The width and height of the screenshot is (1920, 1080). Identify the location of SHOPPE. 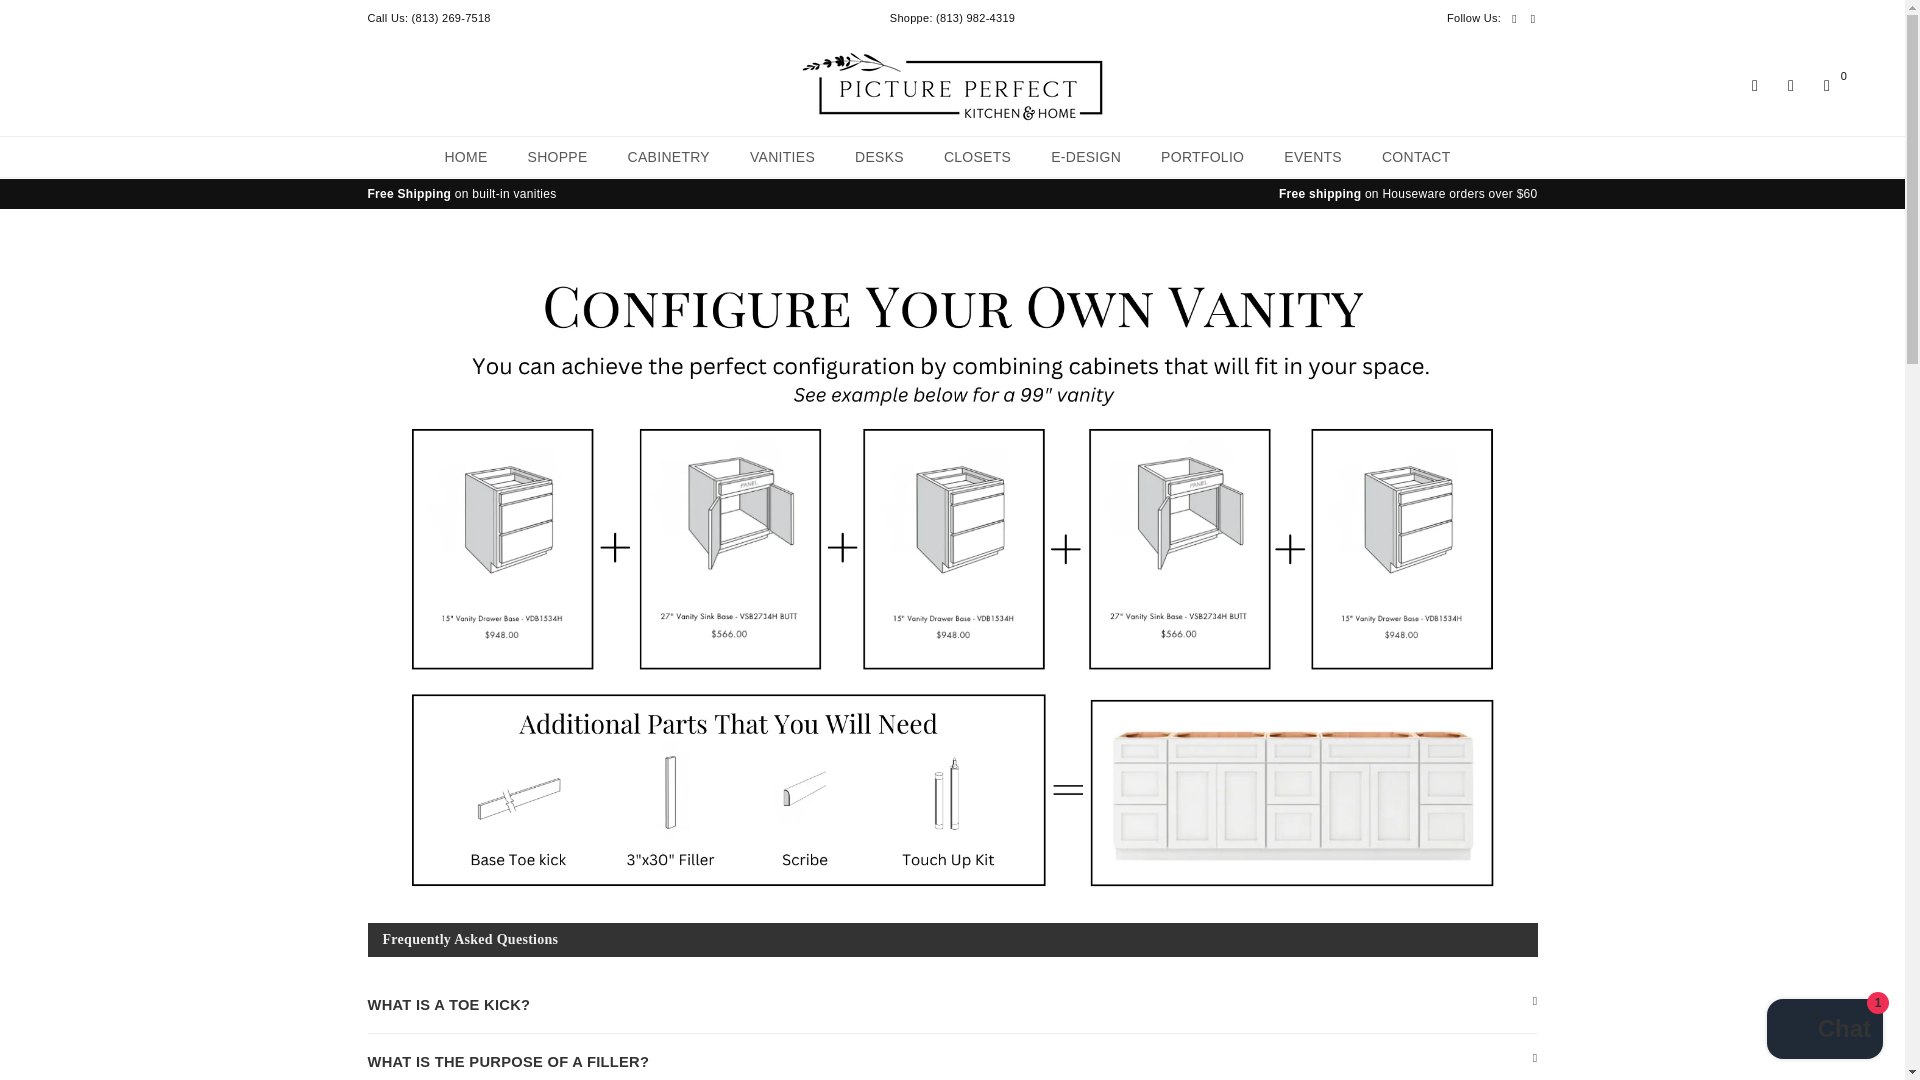
(557, 157).